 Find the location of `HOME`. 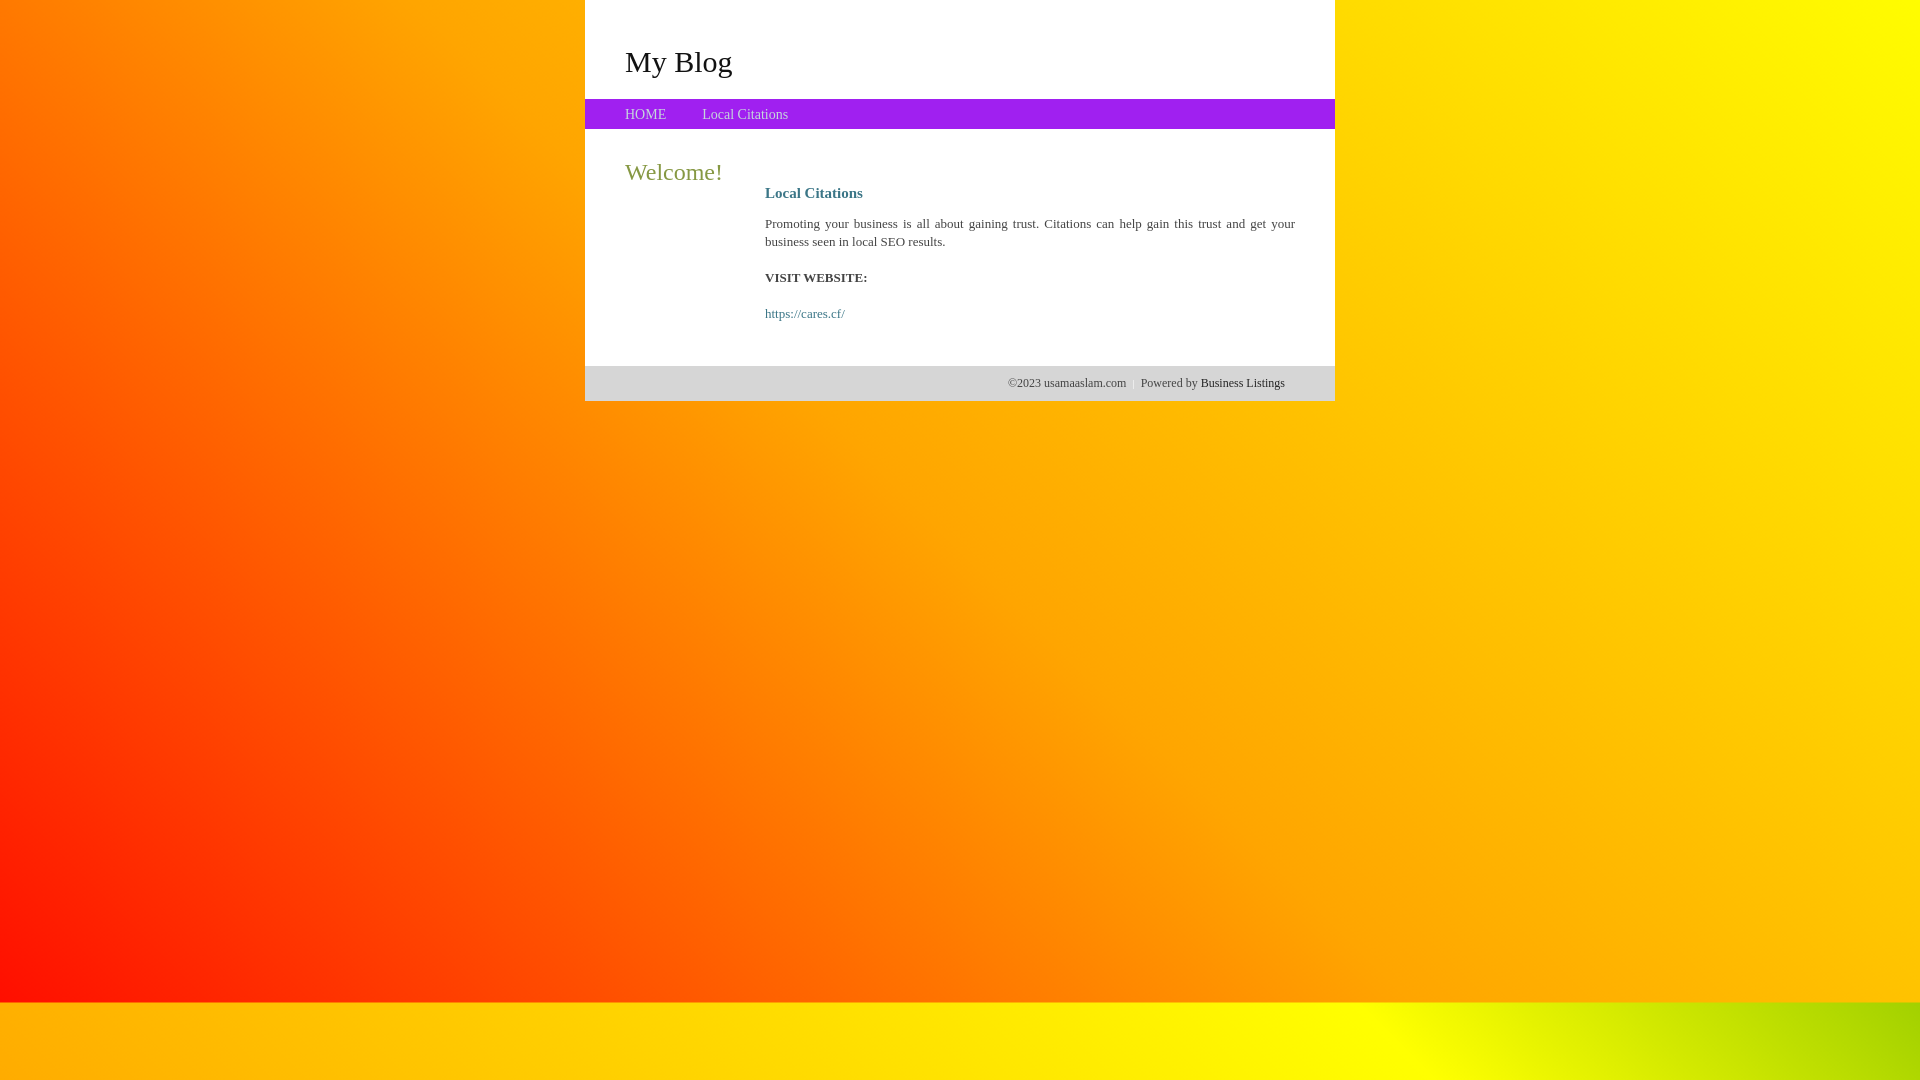

HOME is located at coordinates (646, 114).